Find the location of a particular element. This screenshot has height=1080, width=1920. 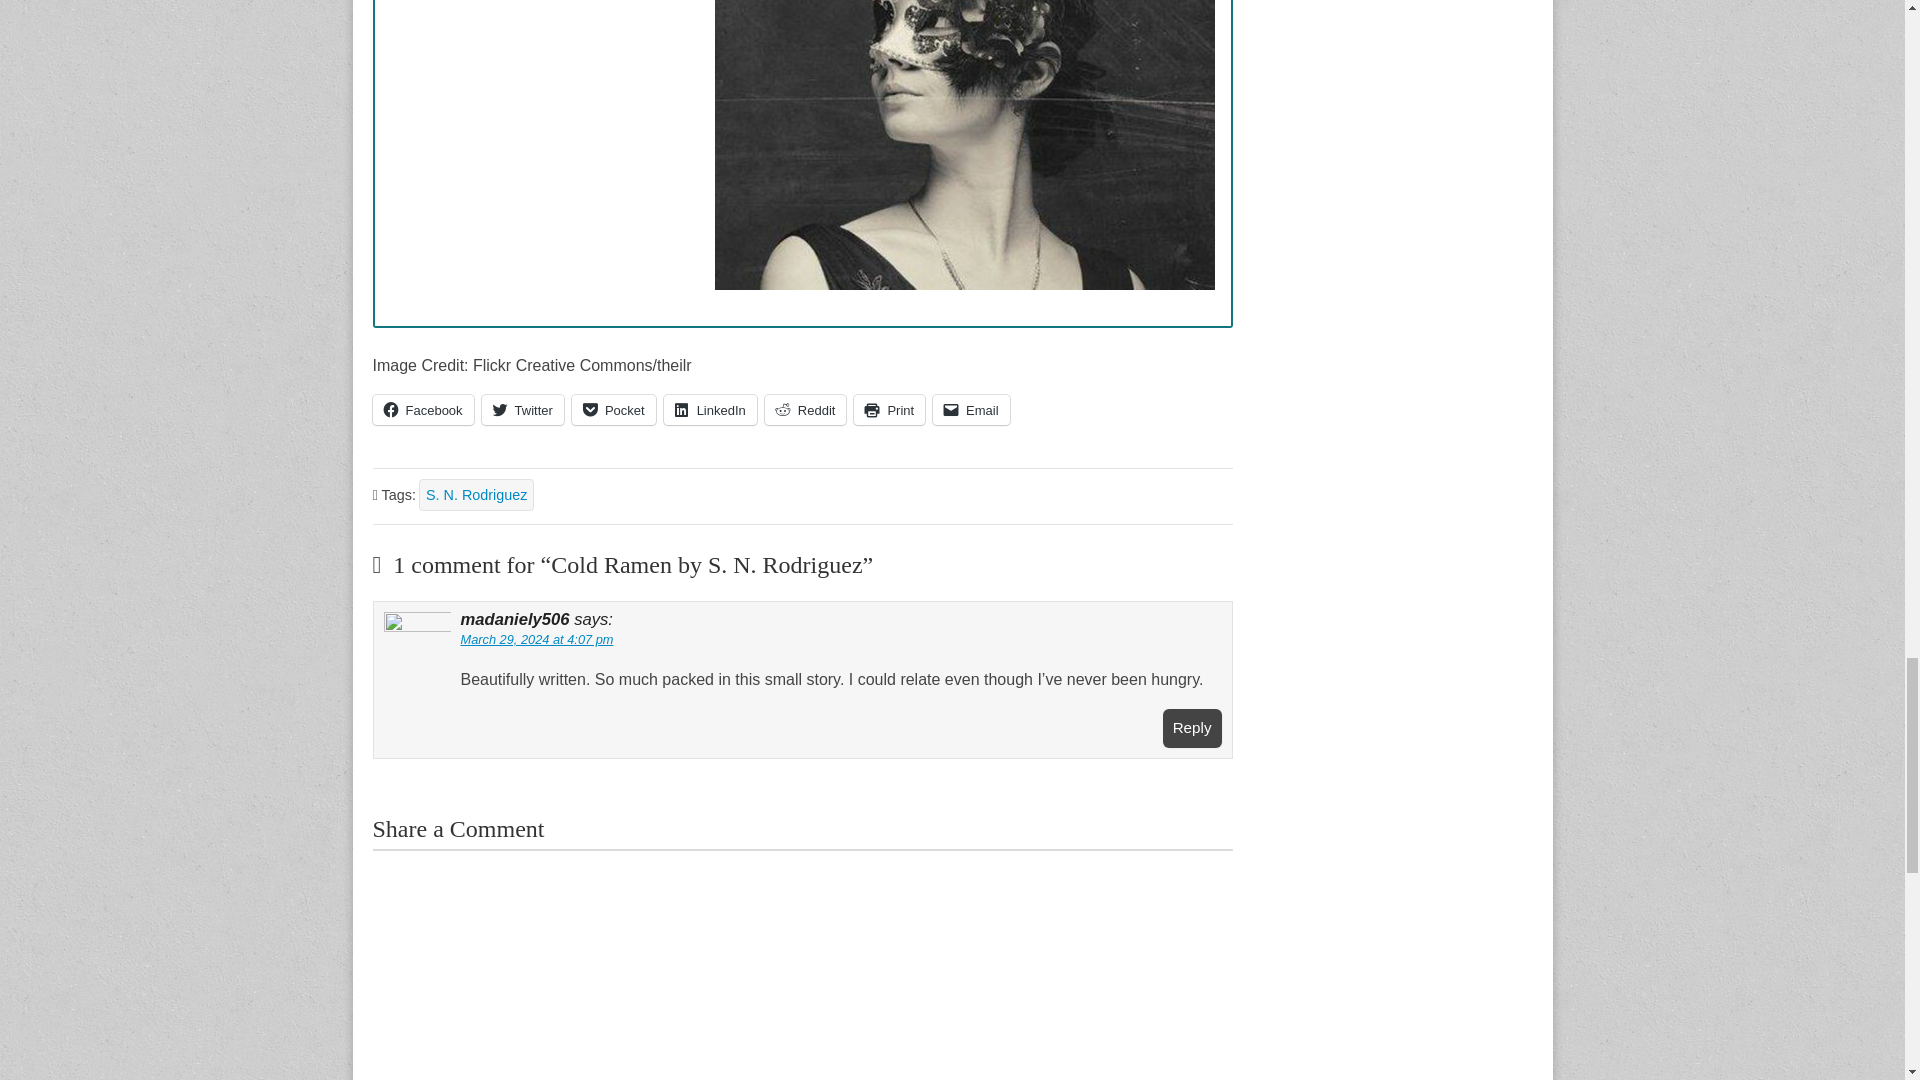

Click to share on Pocket is located at coordinates (614, 410).